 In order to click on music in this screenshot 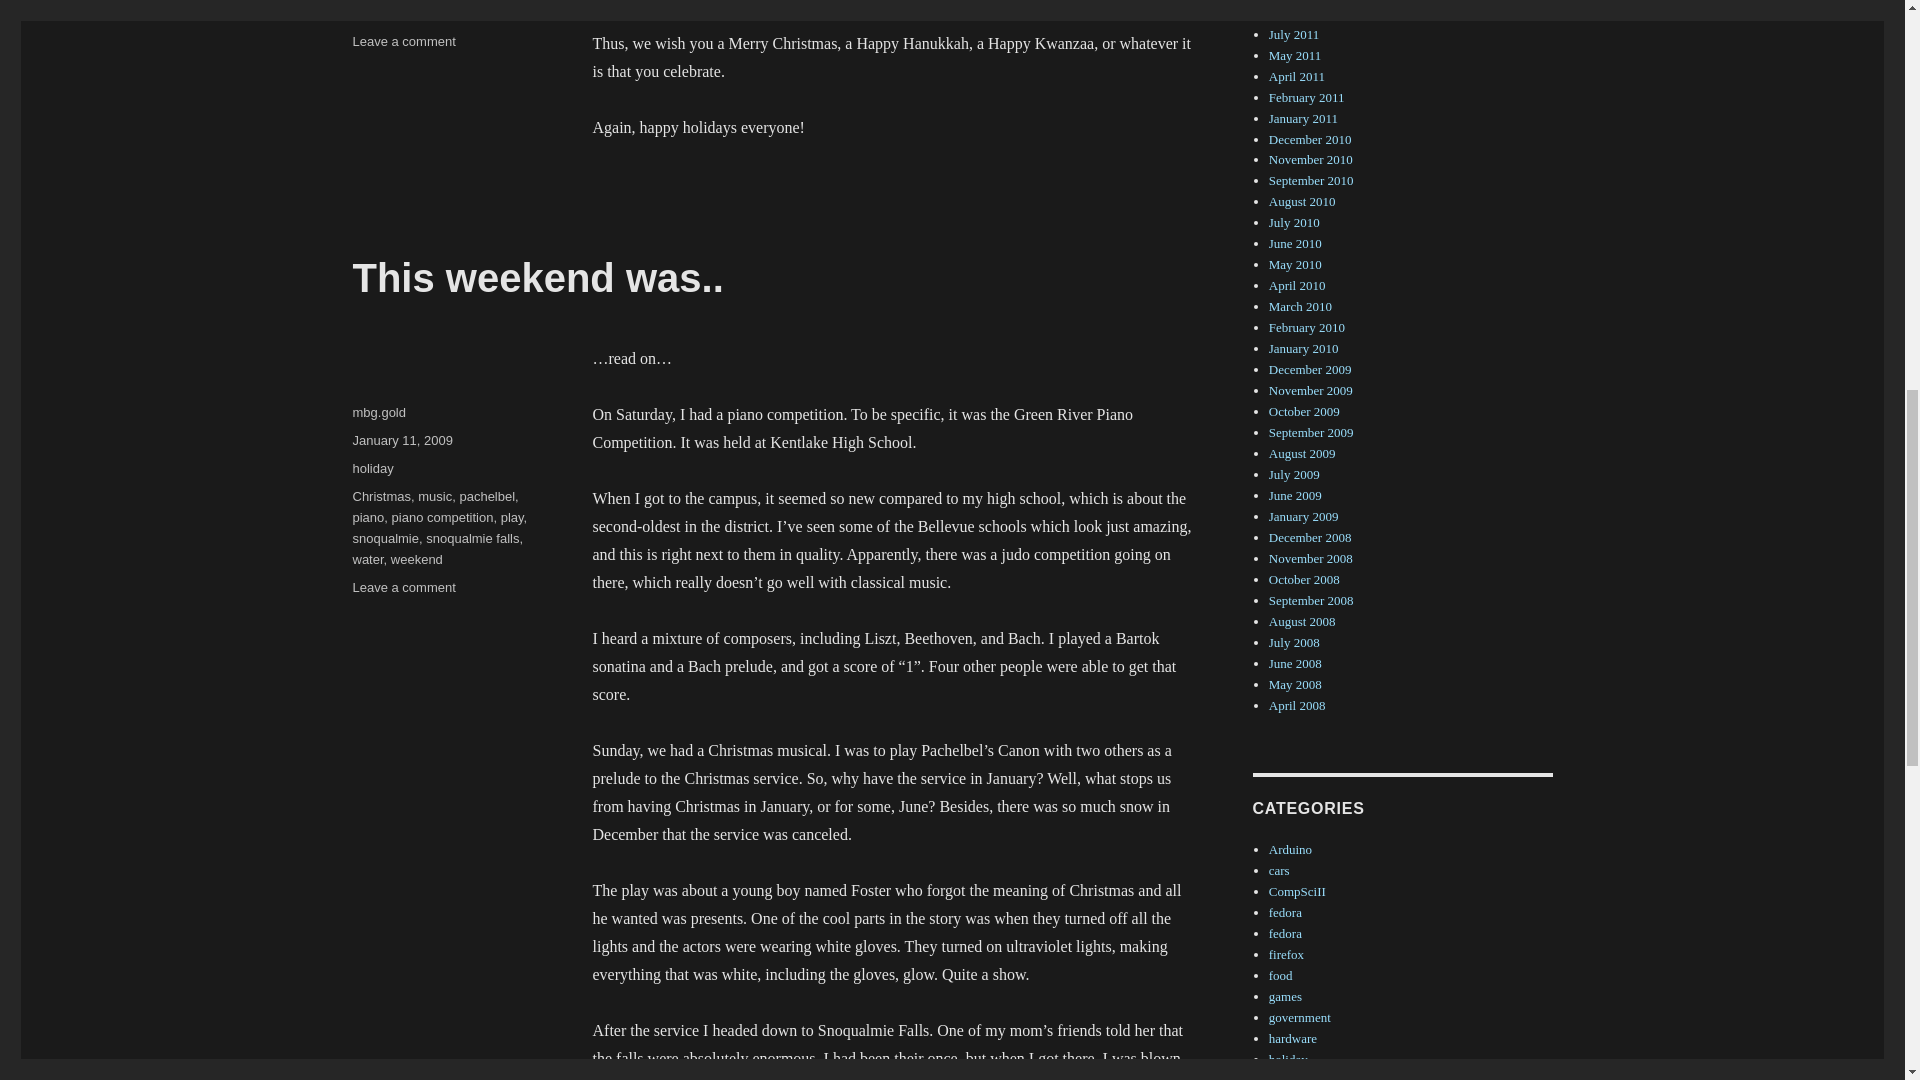, I will do `click(403, 587)`.